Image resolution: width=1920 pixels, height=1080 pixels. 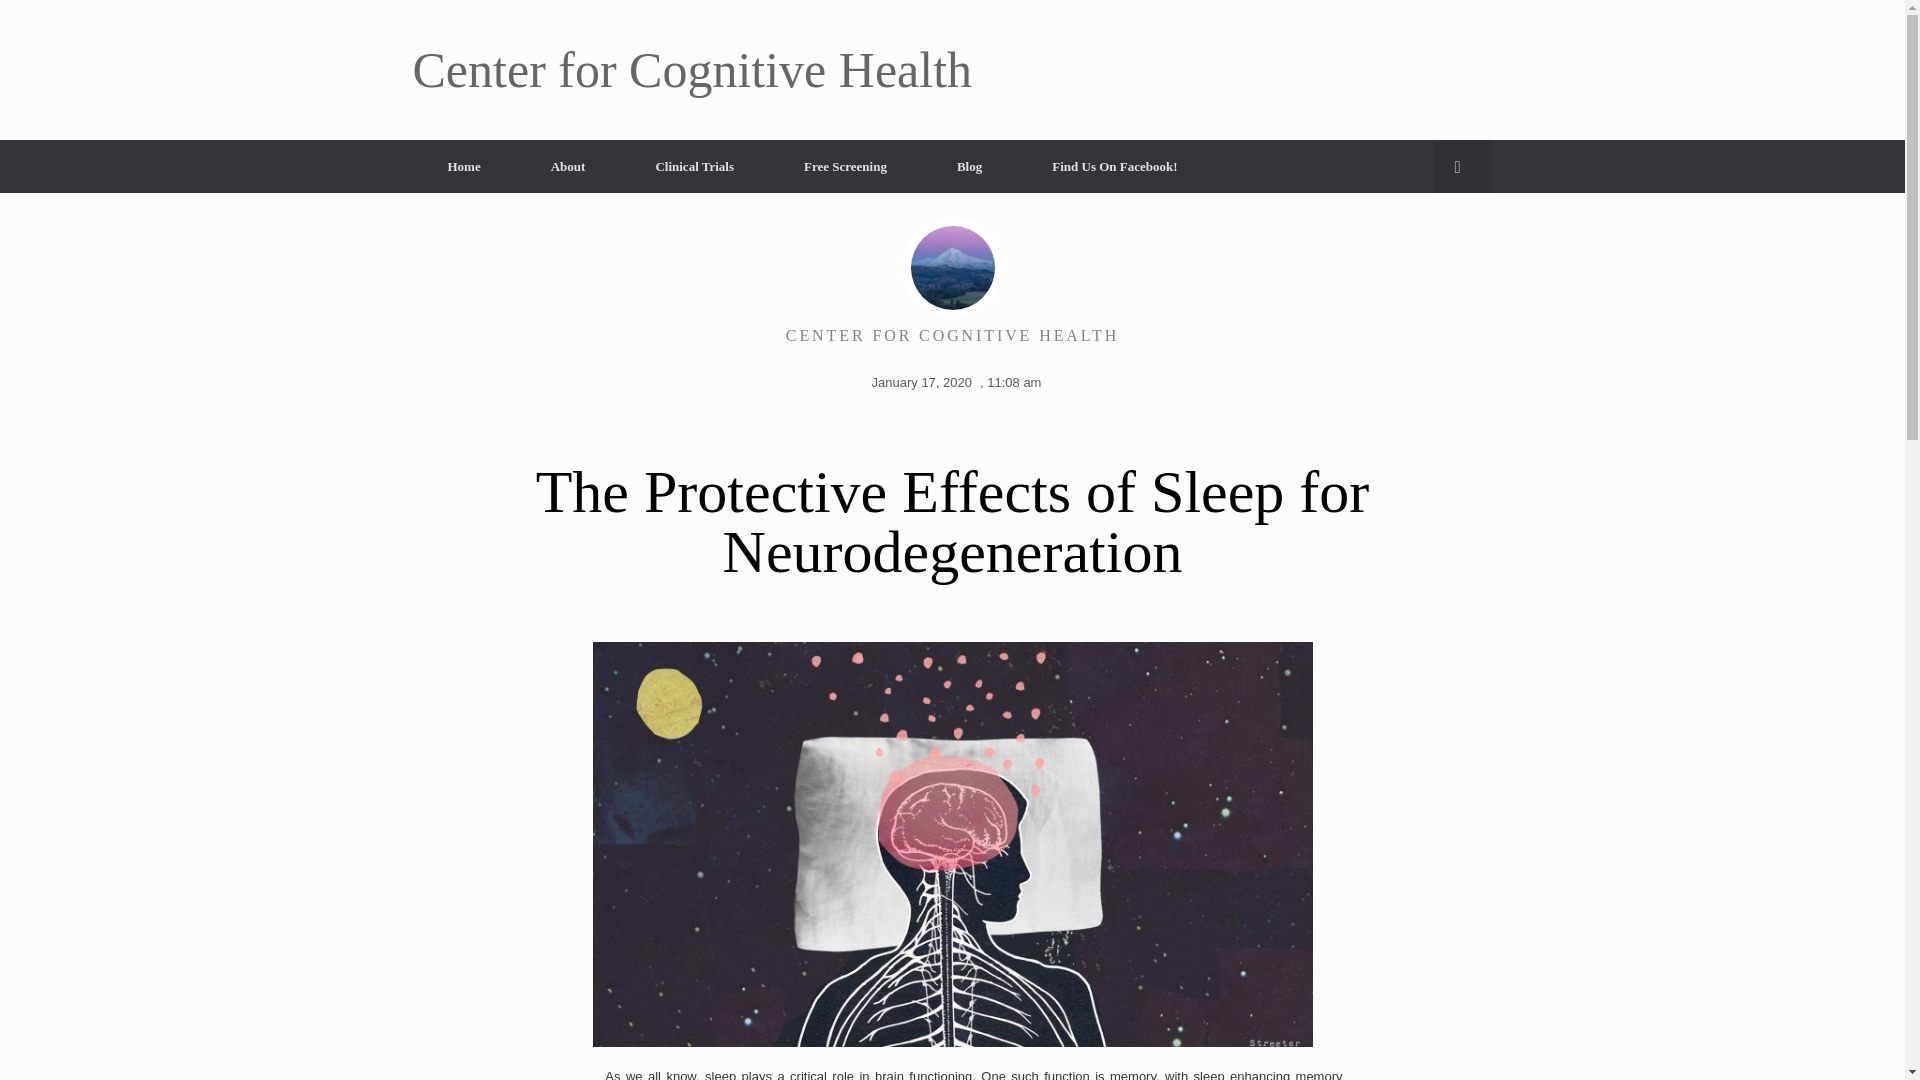 I want to click on Center for Cognitive Health, so click(x=692, y=70).